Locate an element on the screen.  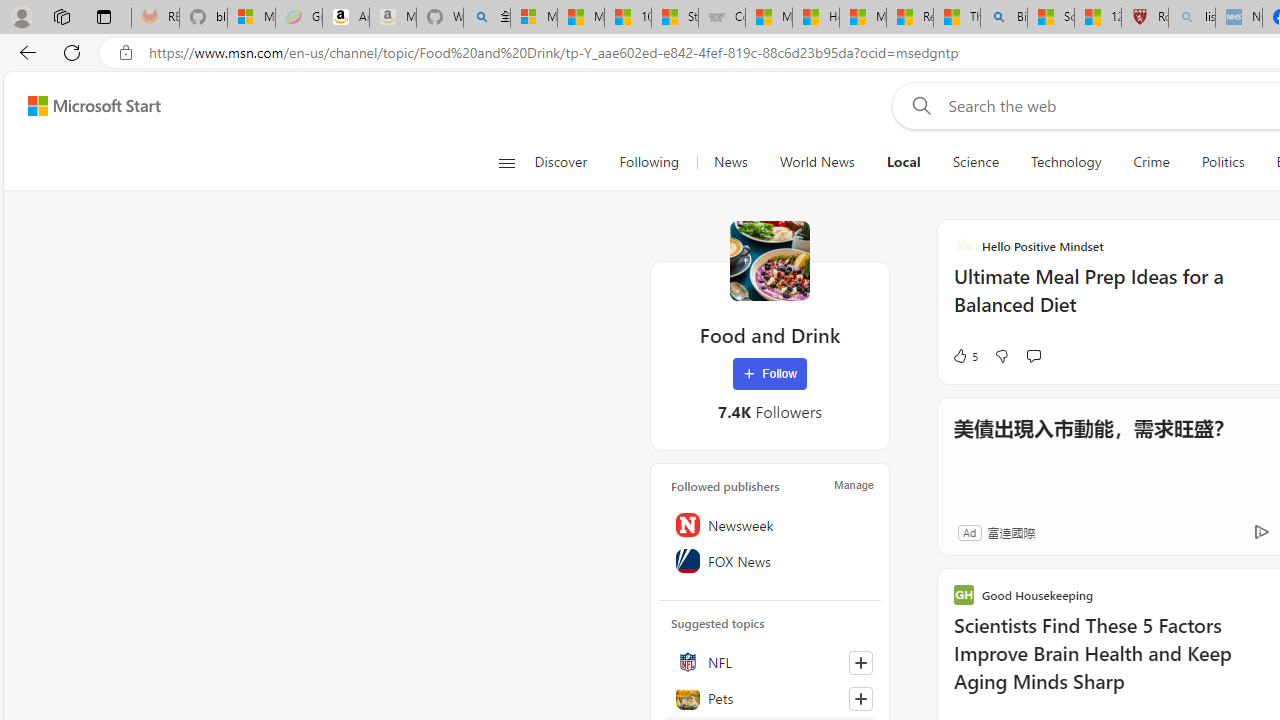
World News is located at coordinates (817, 162).